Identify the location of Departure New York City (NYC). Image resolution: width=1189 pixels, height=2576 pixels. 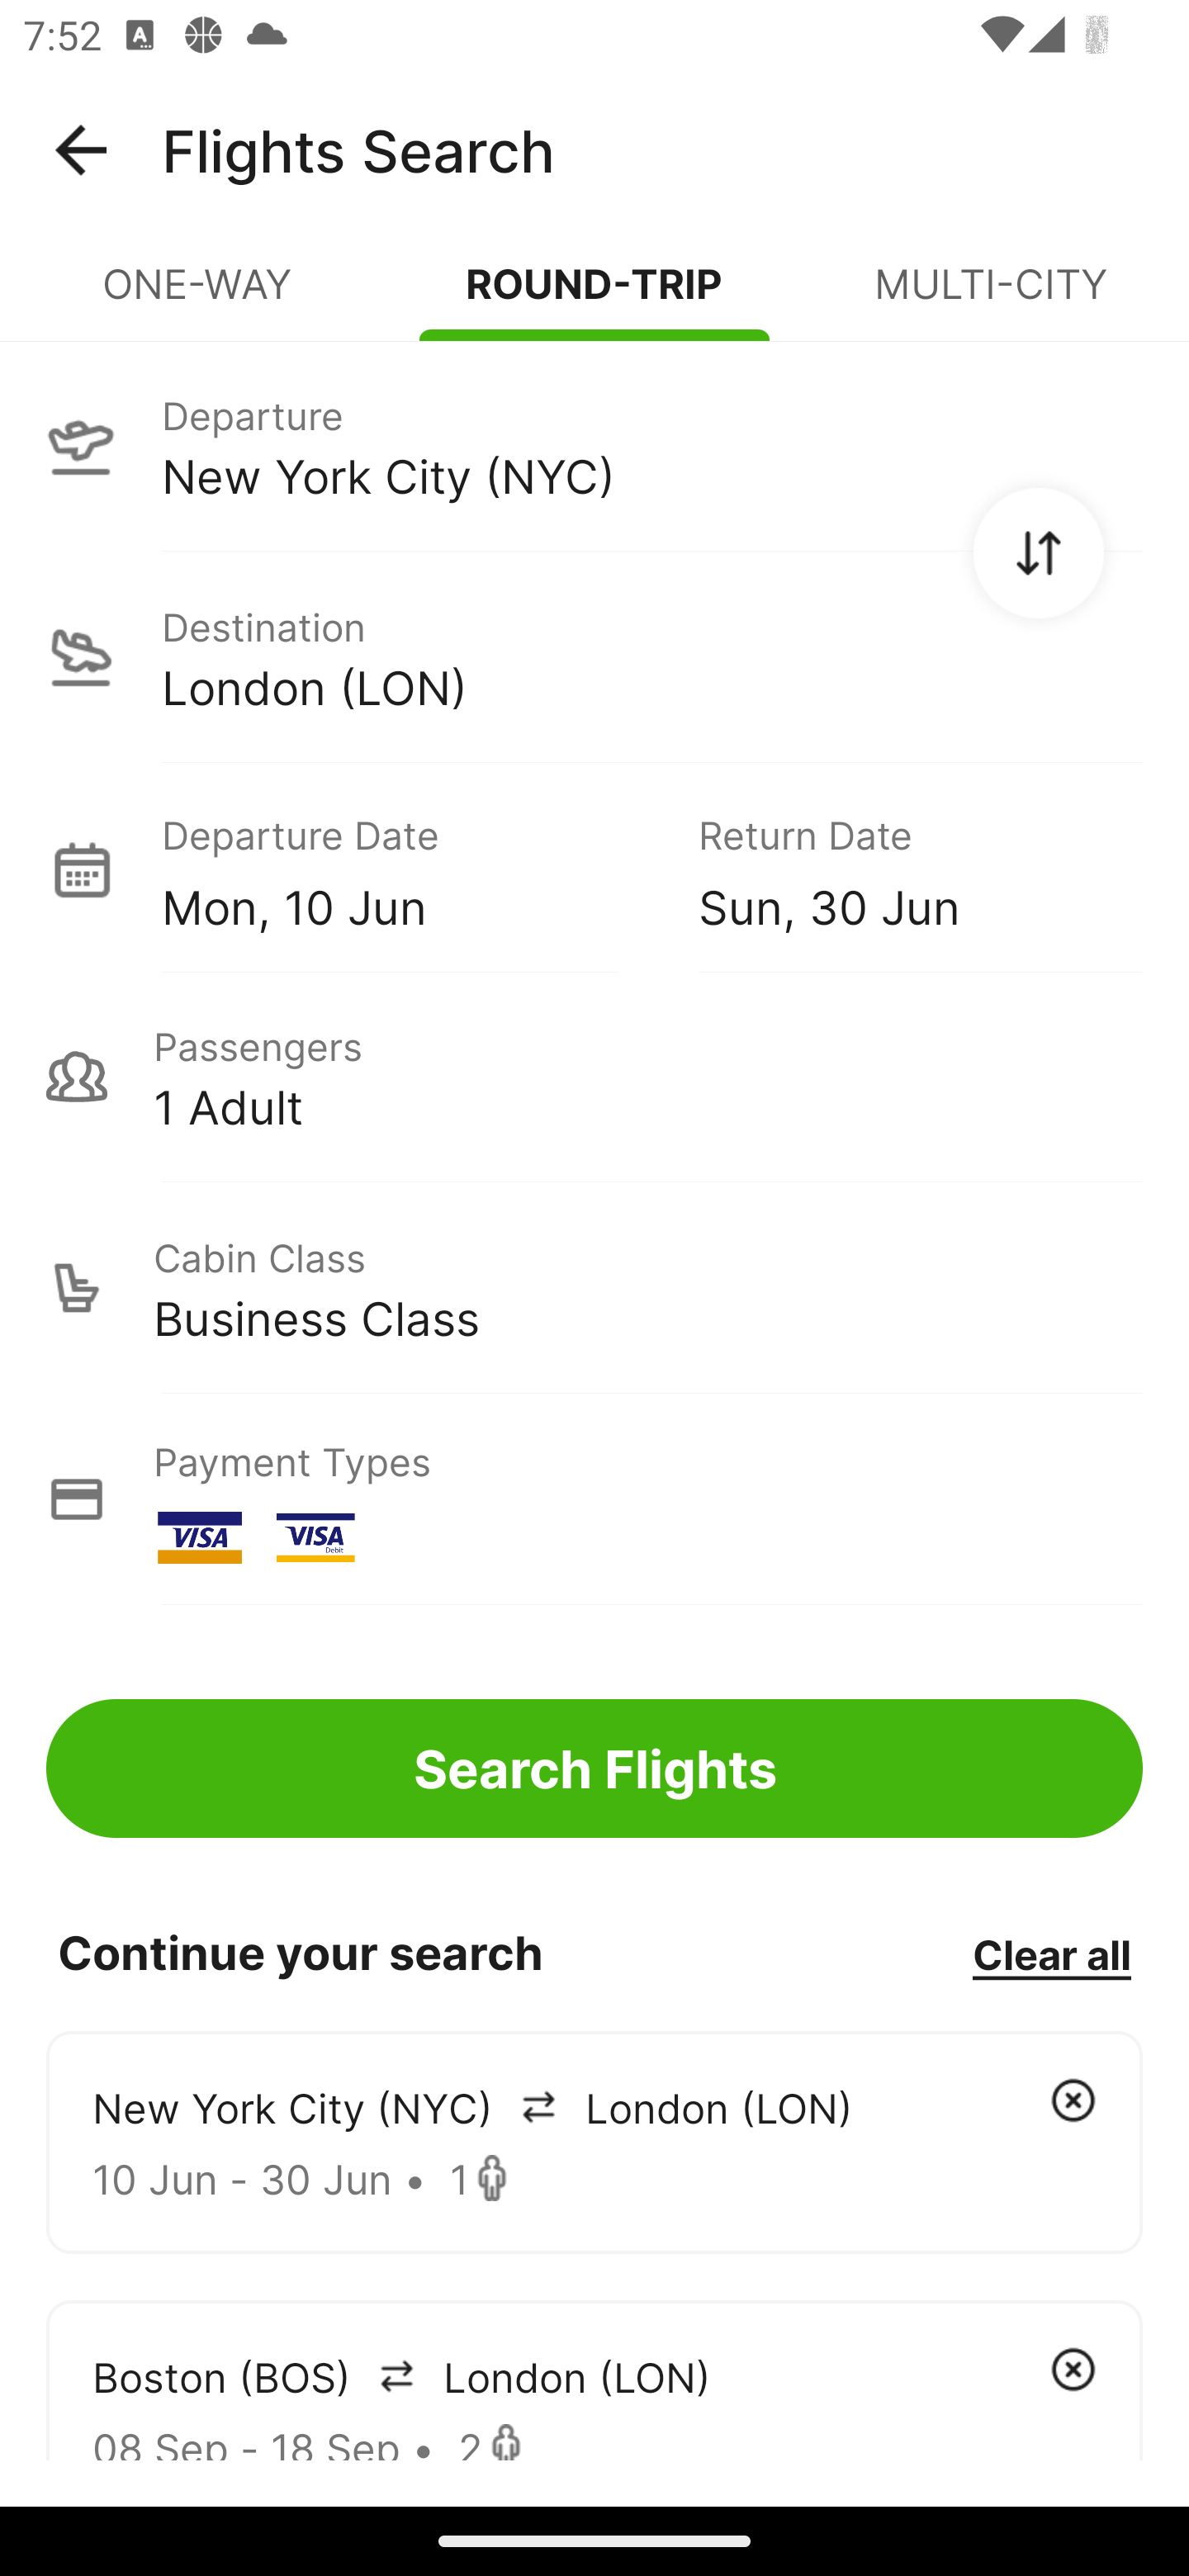
(594, 445).